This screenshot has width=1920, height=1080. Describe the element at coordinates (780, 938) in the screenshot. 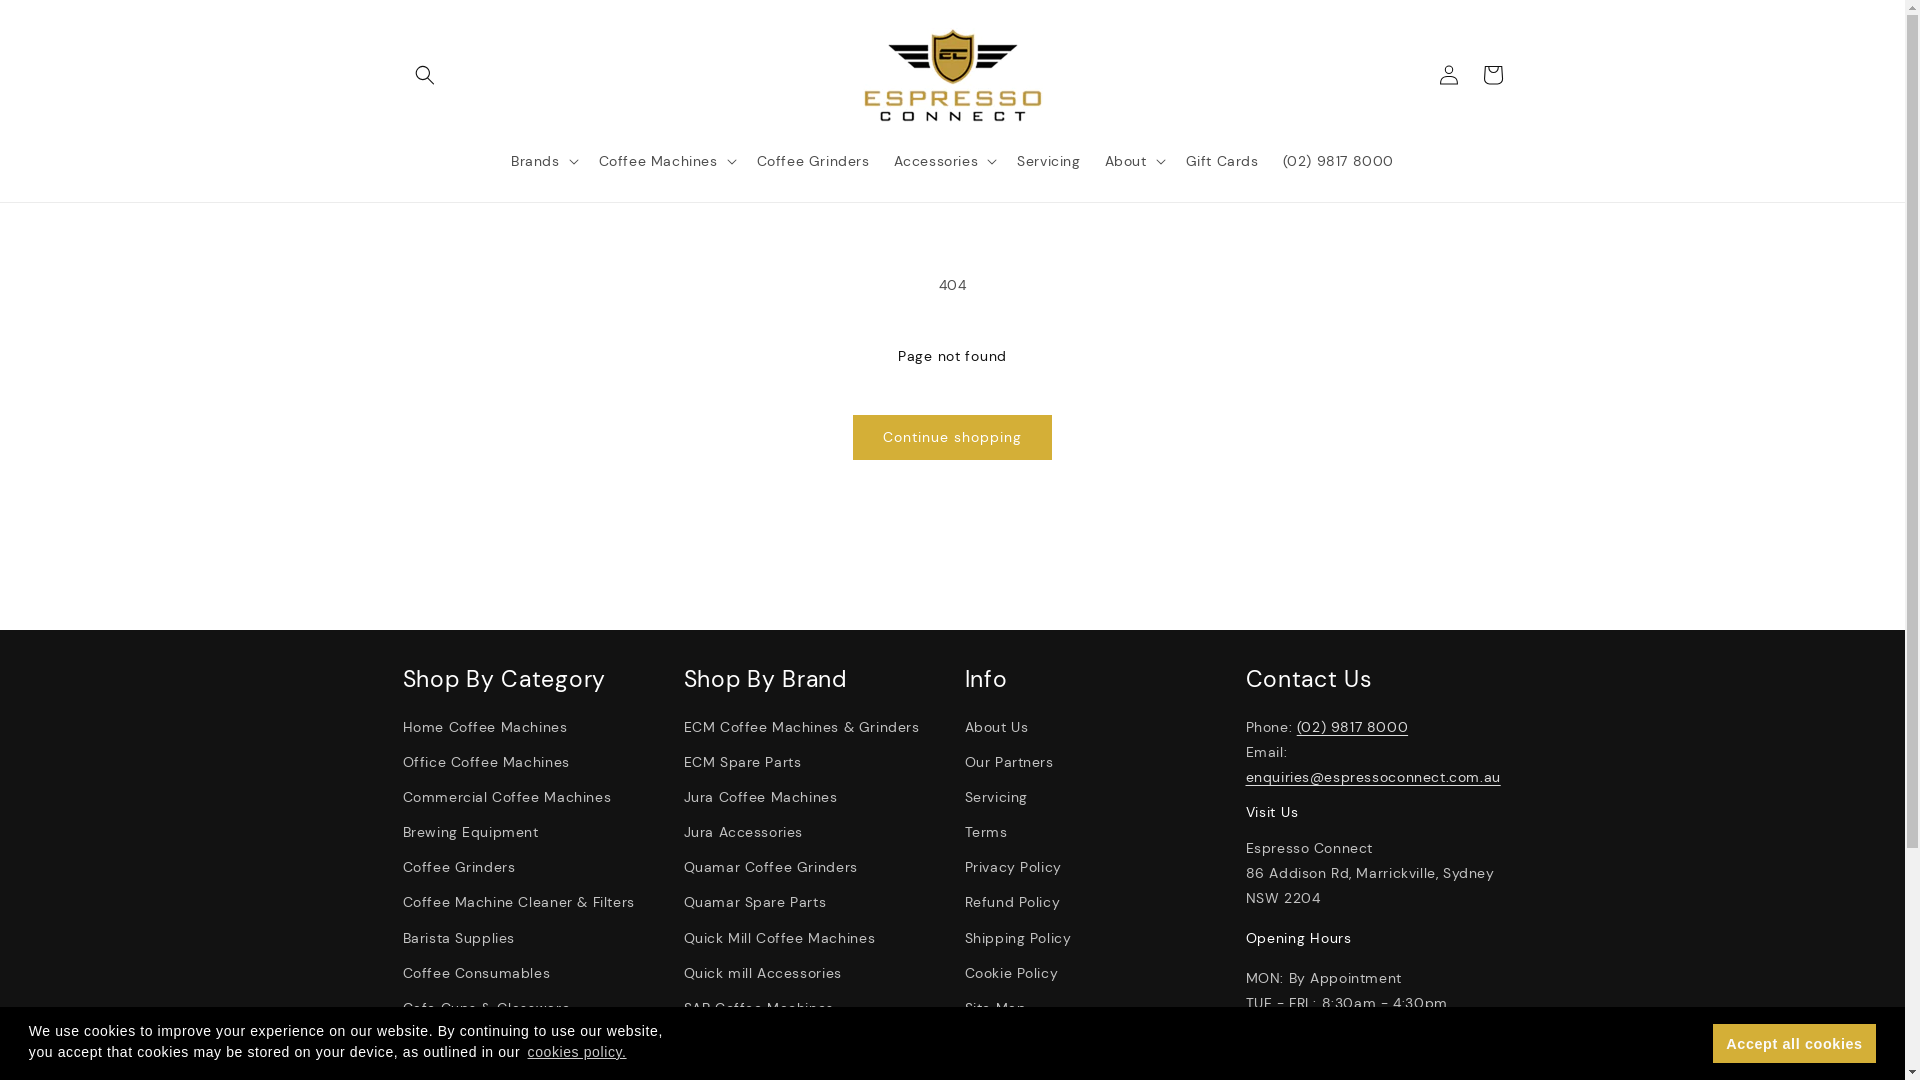

I see `Quick Mill Coffee Machines` at that location.